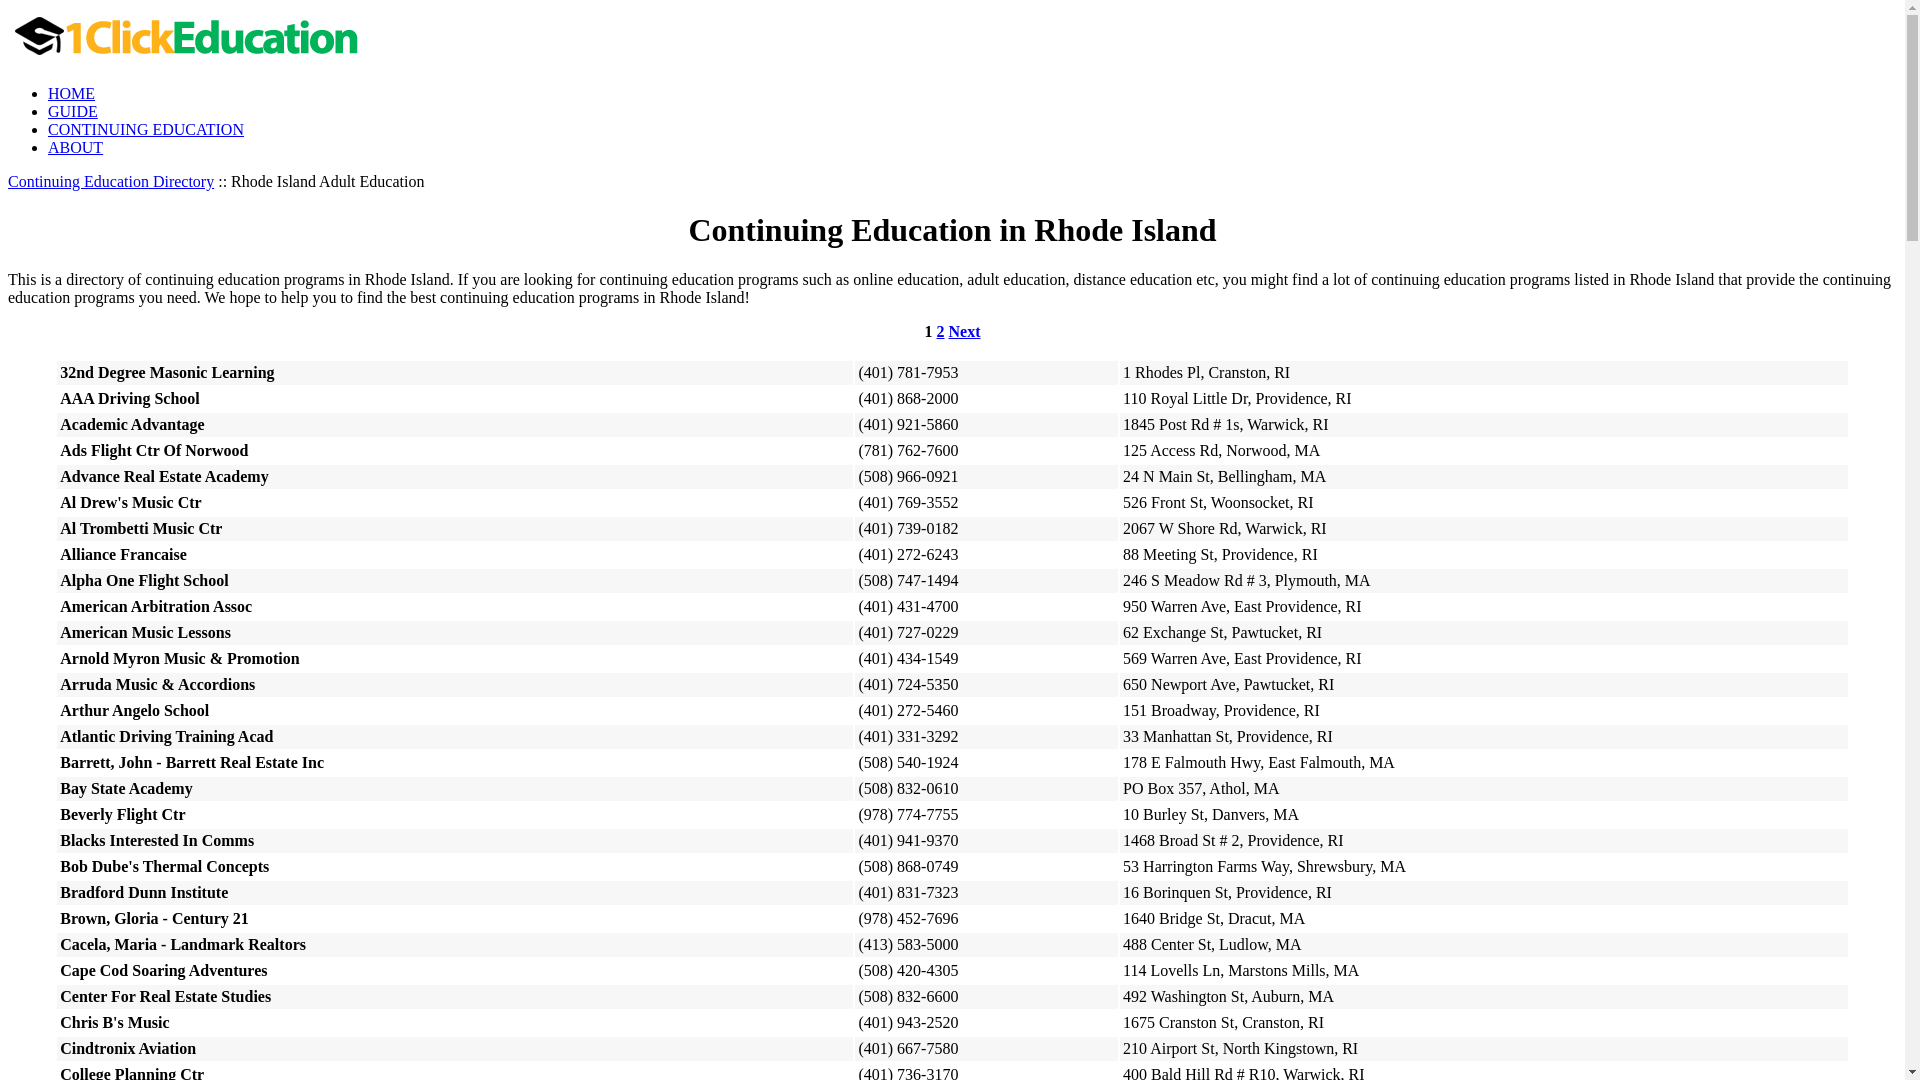 Image resolution: width=1920 pixels, height=1080 pixels. What do you see at coordinates (964, 332) in the screenshot?
I see `Next` at bounding box center [964, 332].